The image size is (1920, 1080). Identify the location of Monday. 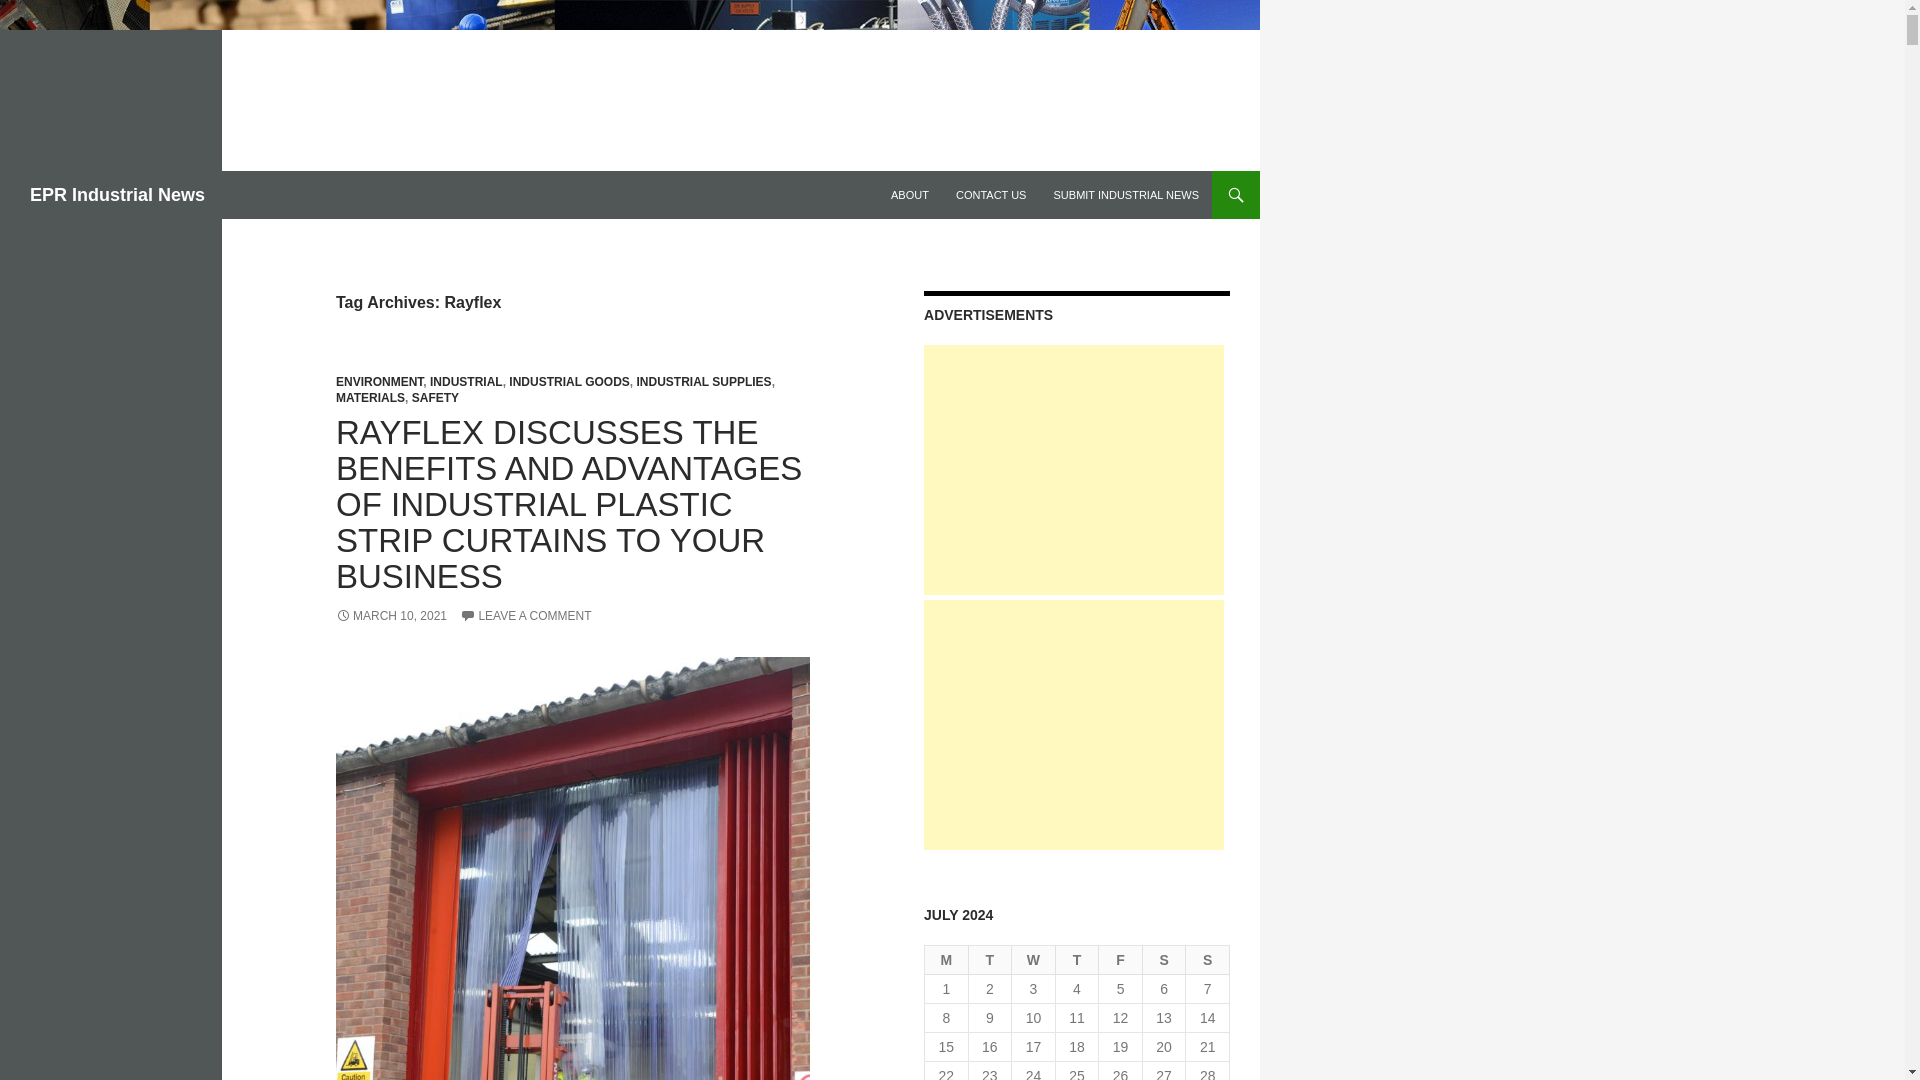
(947, 960).